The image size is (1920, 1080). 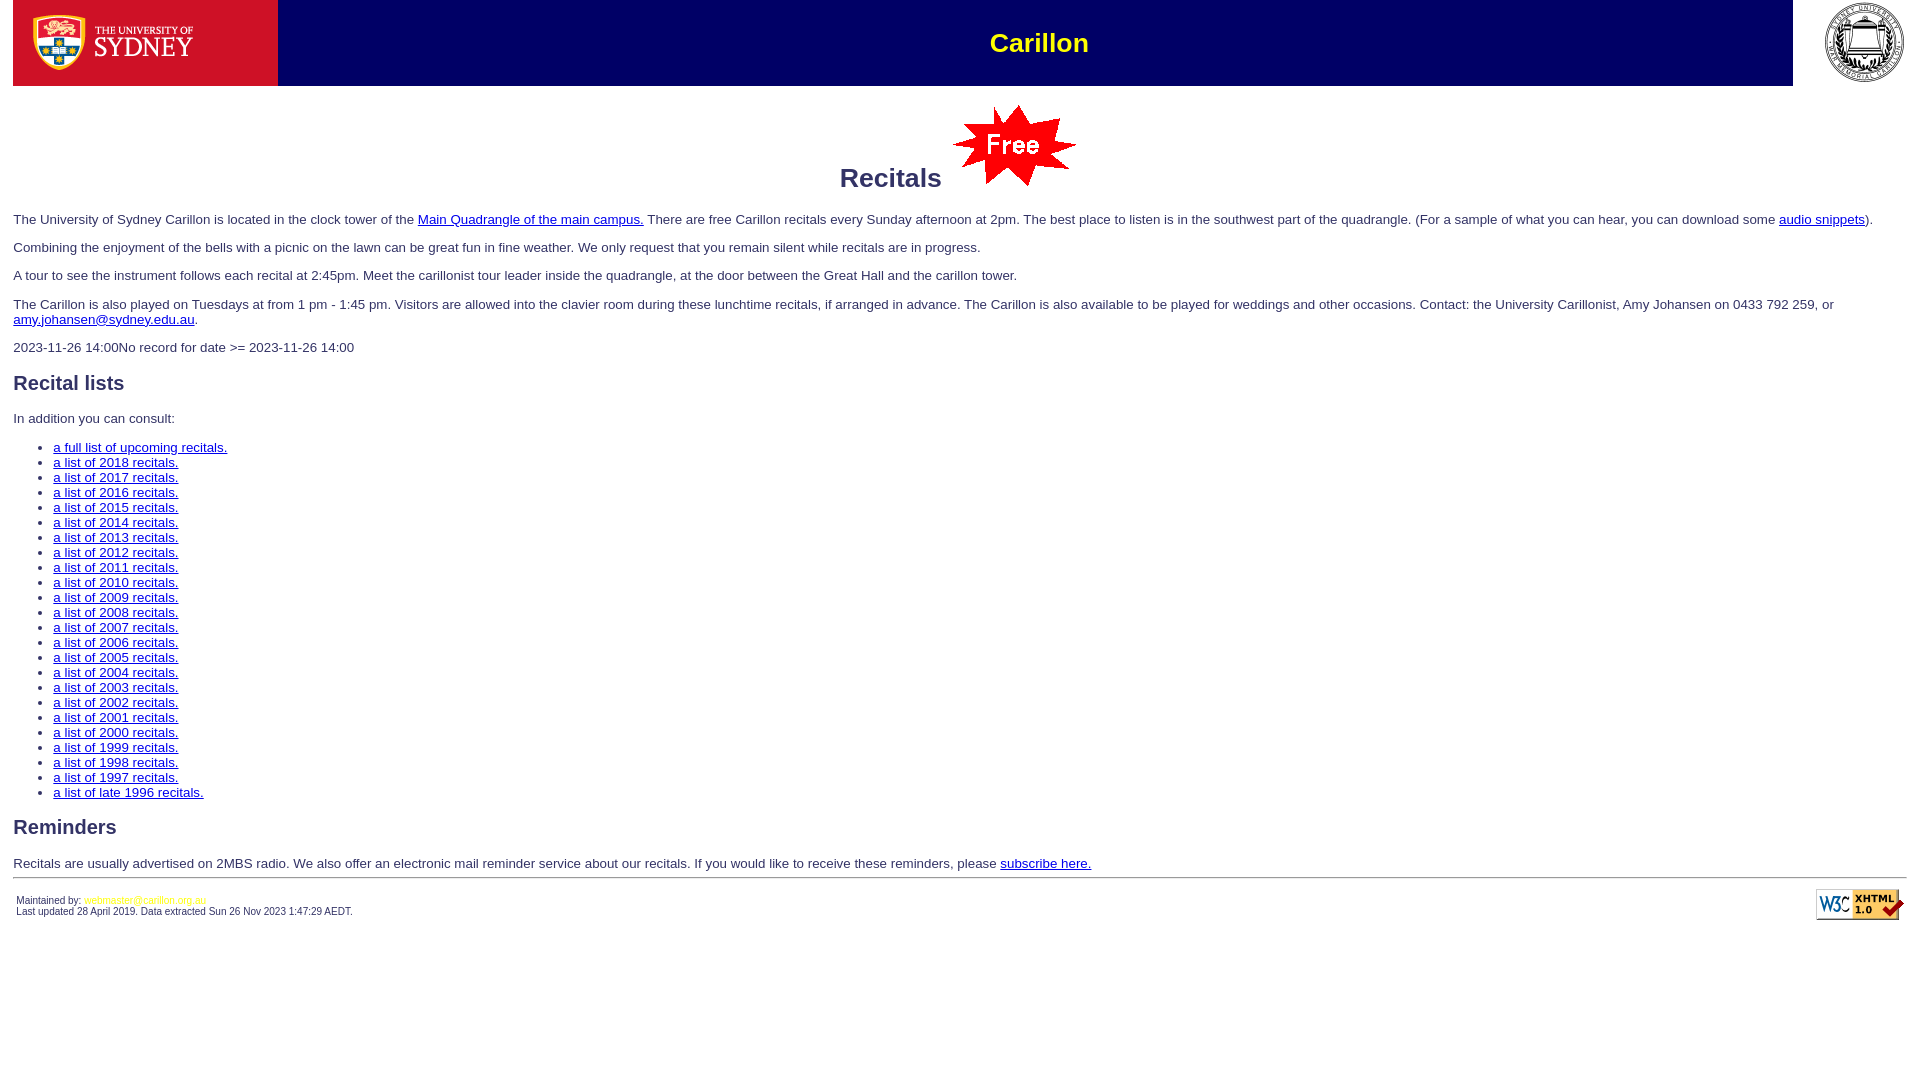 What do you see at coordinates (116, 598) in the screenshot?
I see `a list of 2009 recitals.` at bounding box center [116, 598].